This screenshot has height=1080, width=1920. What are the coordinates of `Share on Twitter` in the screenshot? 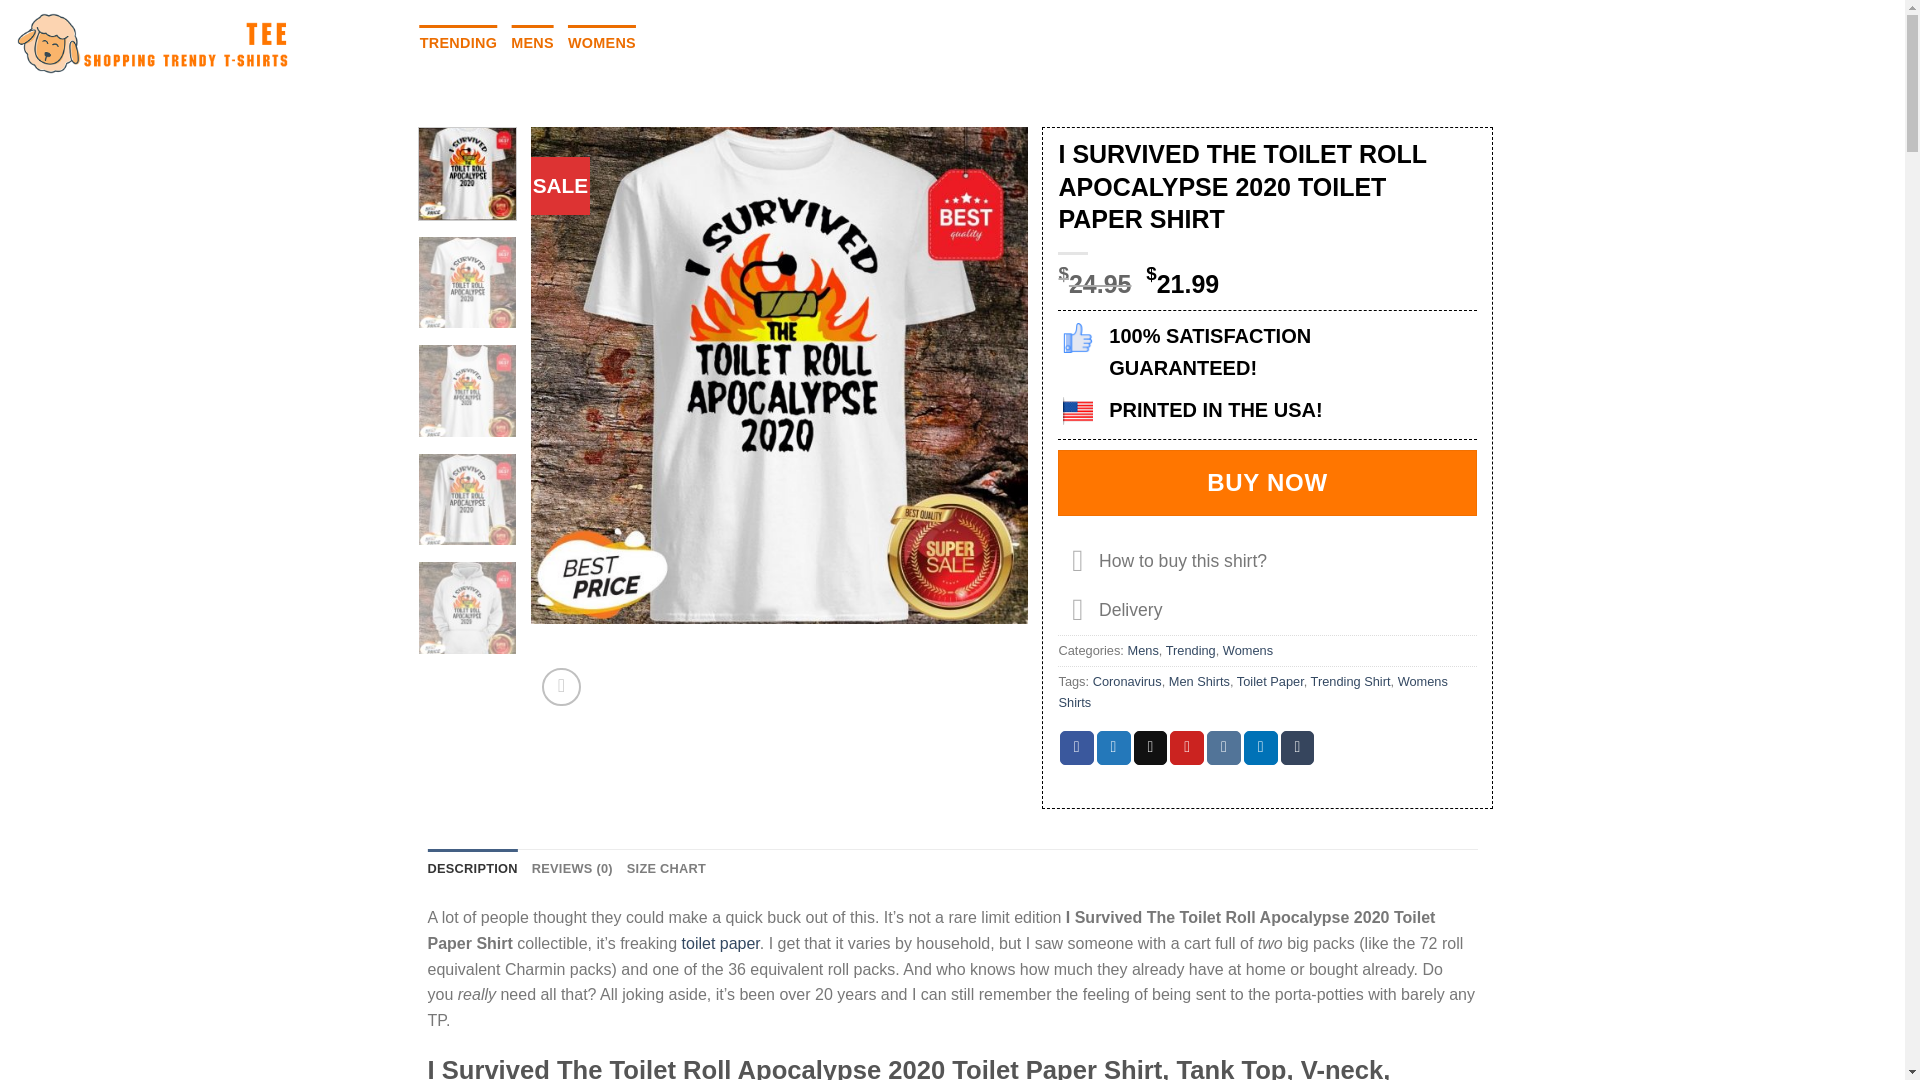 It's located at (1113, 748).